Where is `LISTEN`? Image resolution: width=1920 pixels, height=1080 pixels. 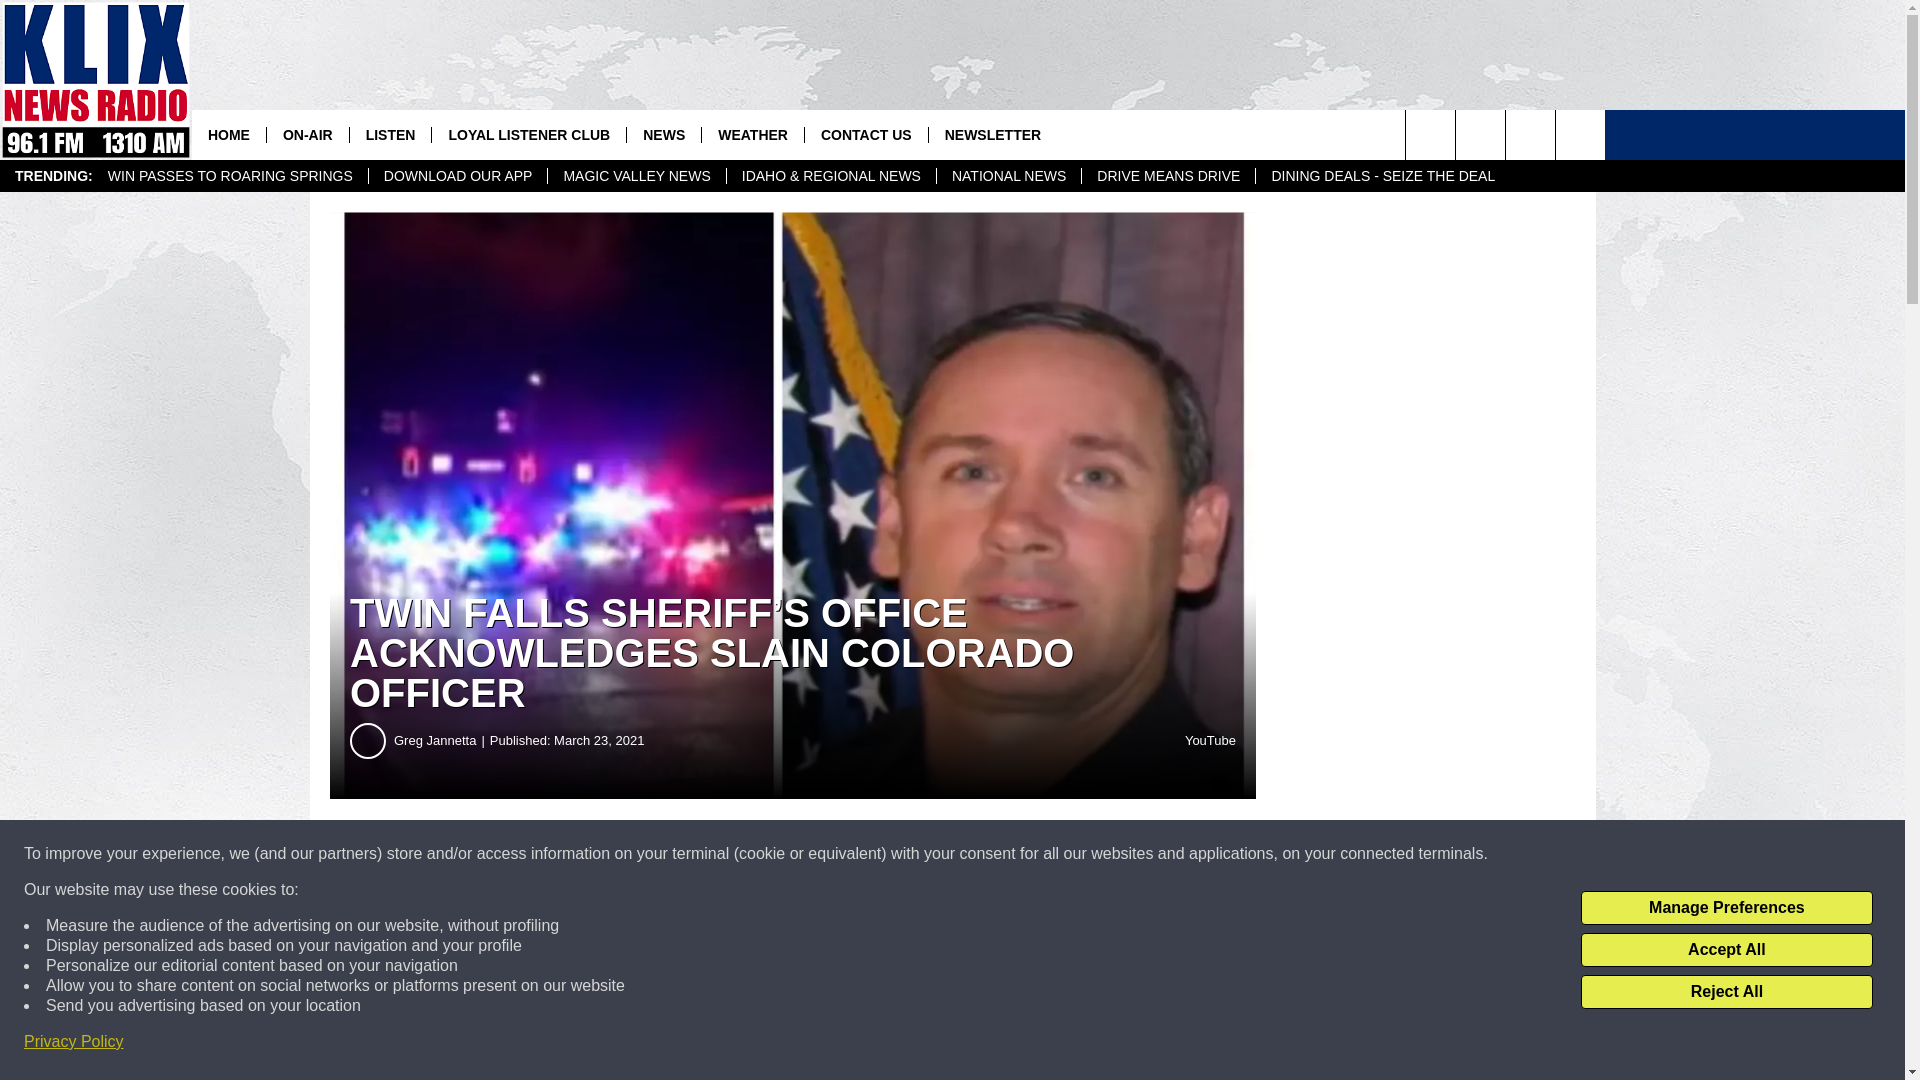 LISTEN is located at coordinates (390, 134).